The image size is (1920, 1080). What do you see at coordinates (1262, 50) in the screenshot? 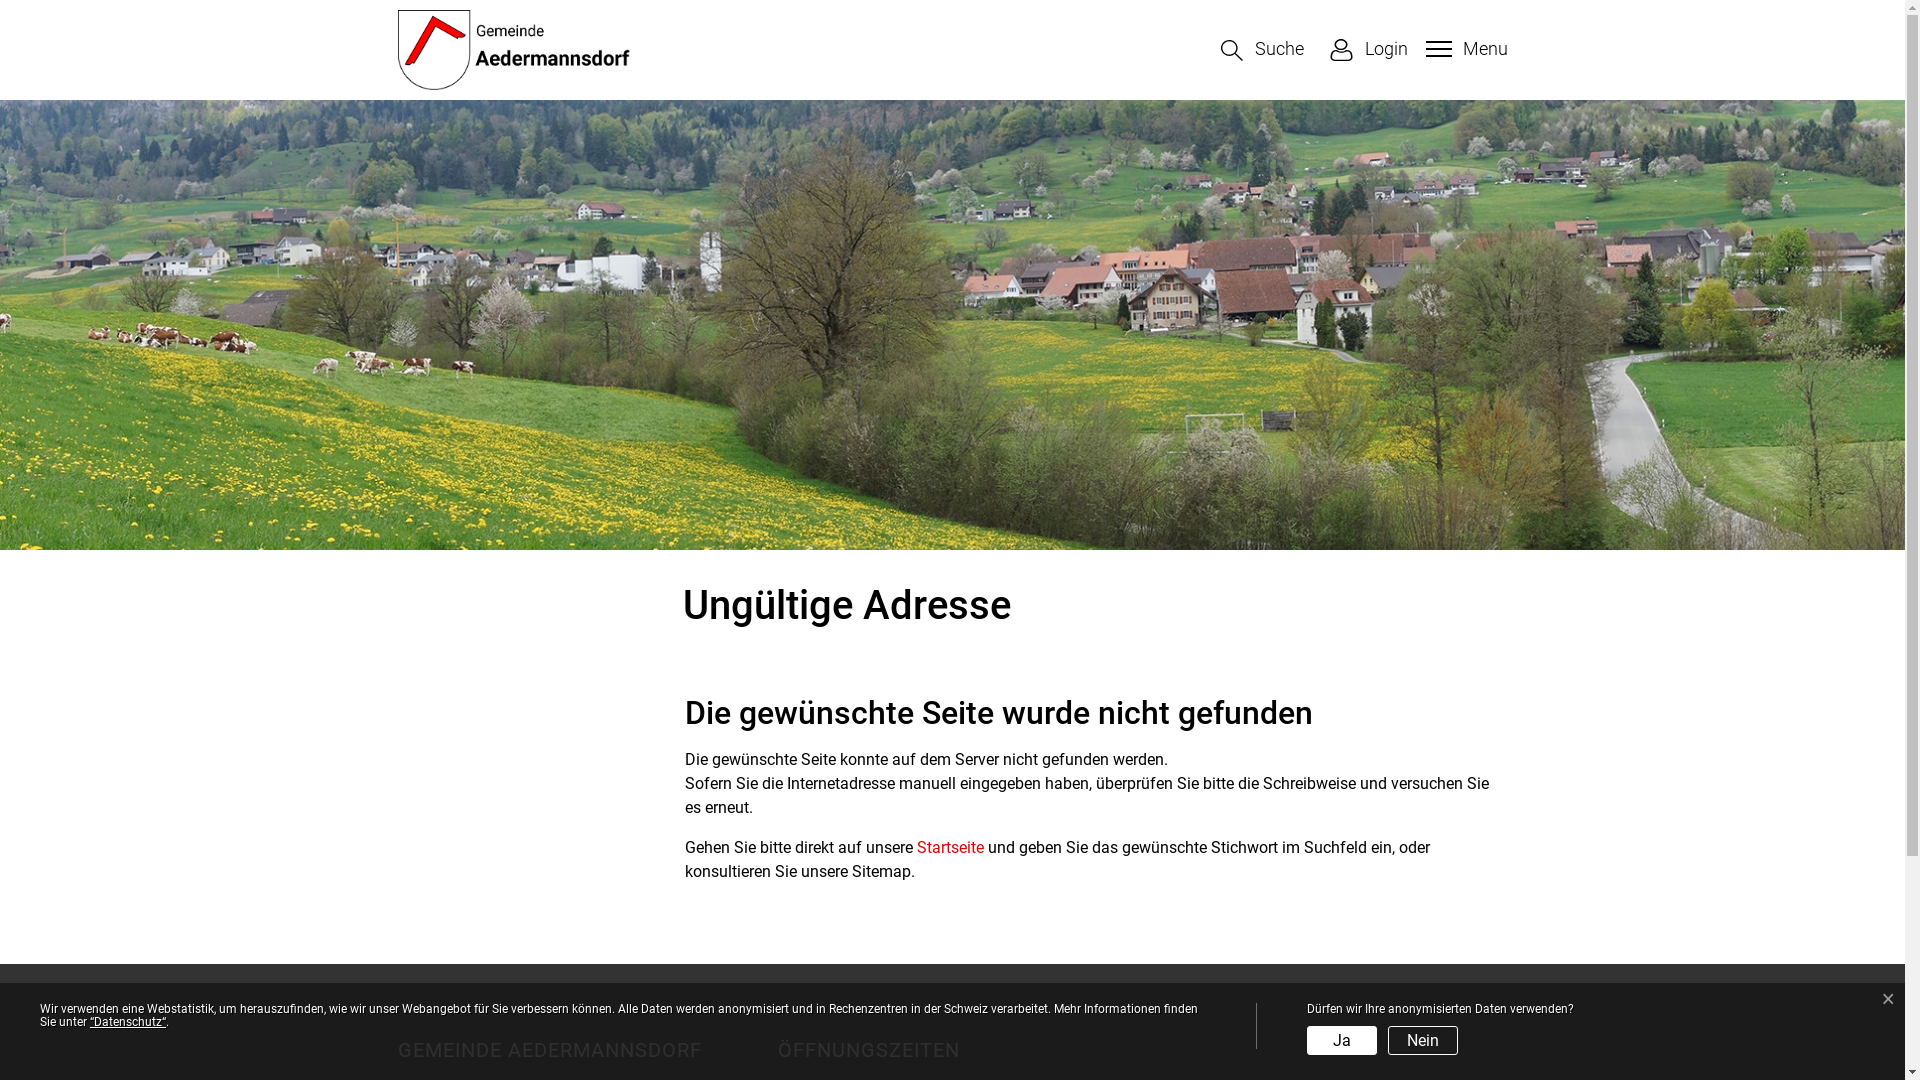
I see `Suche` at bounding box center [1262, 50].